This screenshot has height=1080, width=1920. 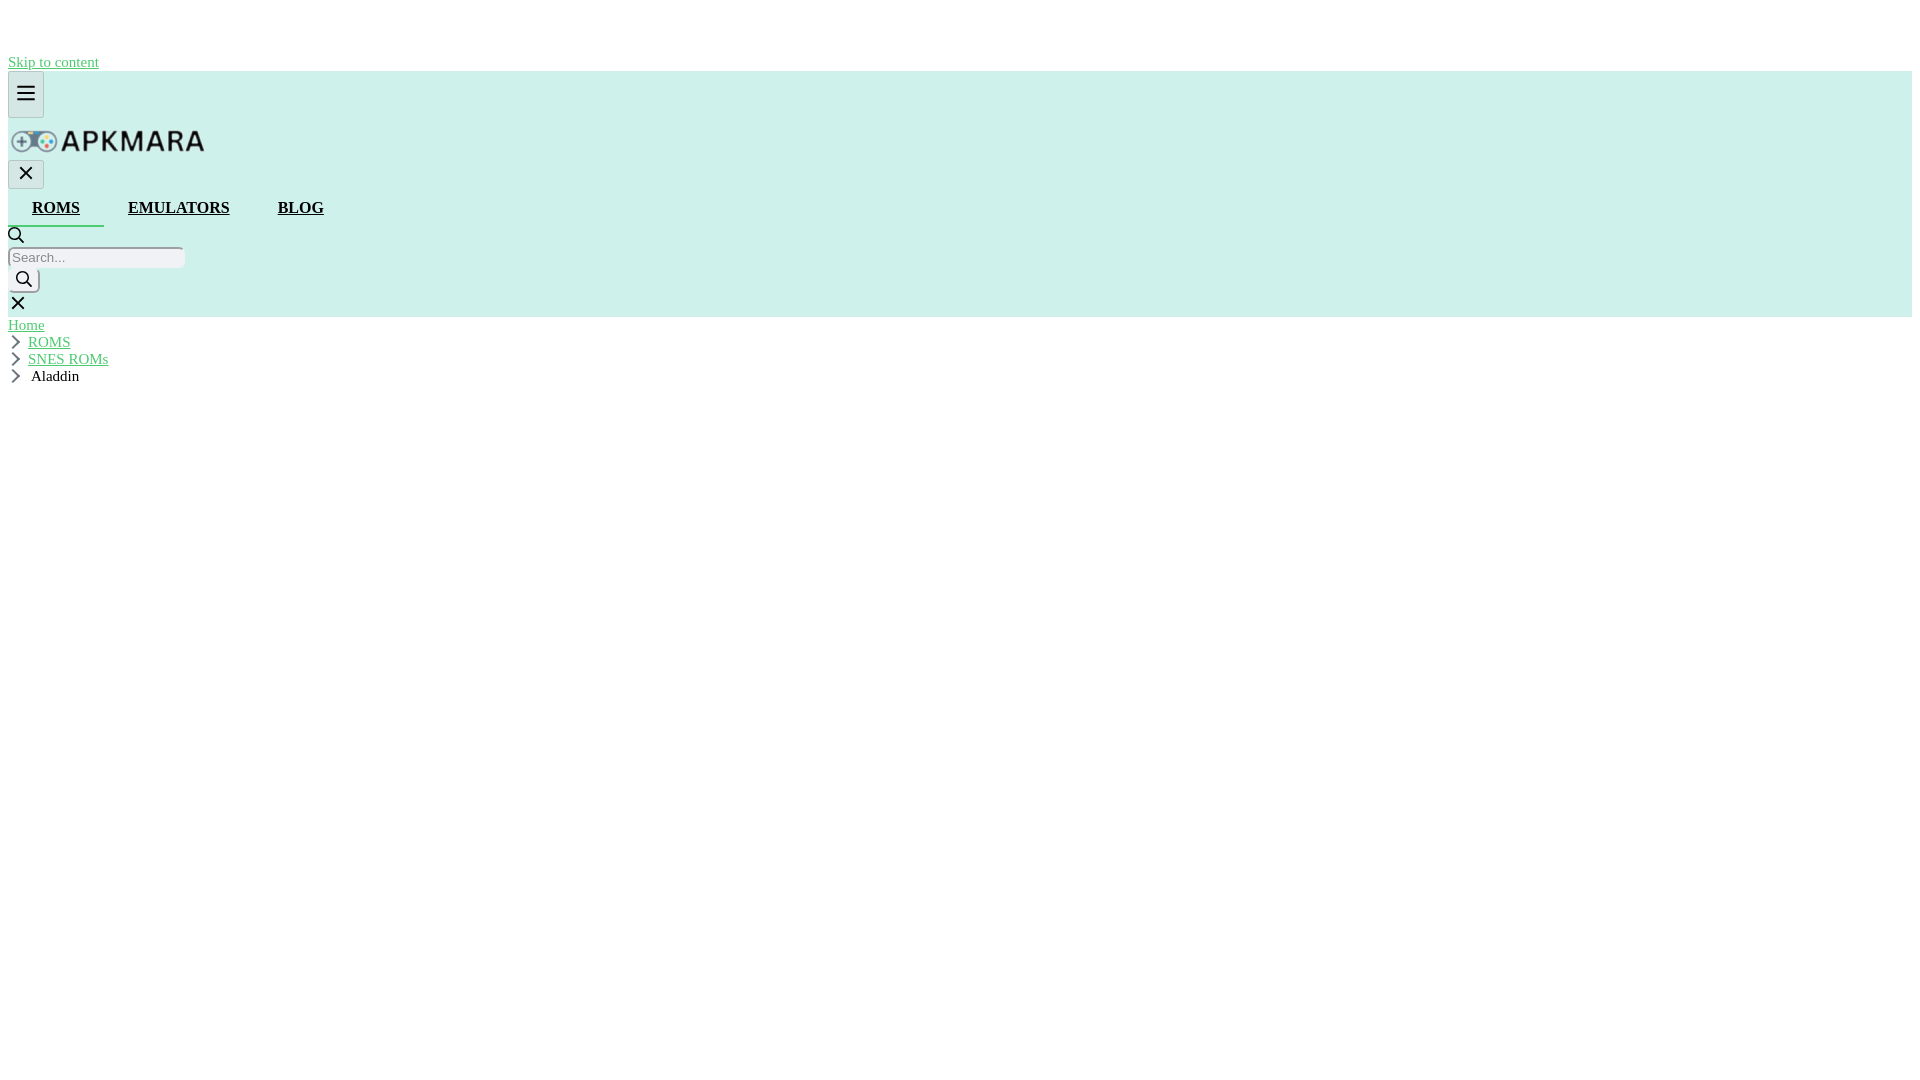 What do you see at coordinates (178, 208) in the screenshot?
I see `EMULATORS` at bounding box center [178, 208].